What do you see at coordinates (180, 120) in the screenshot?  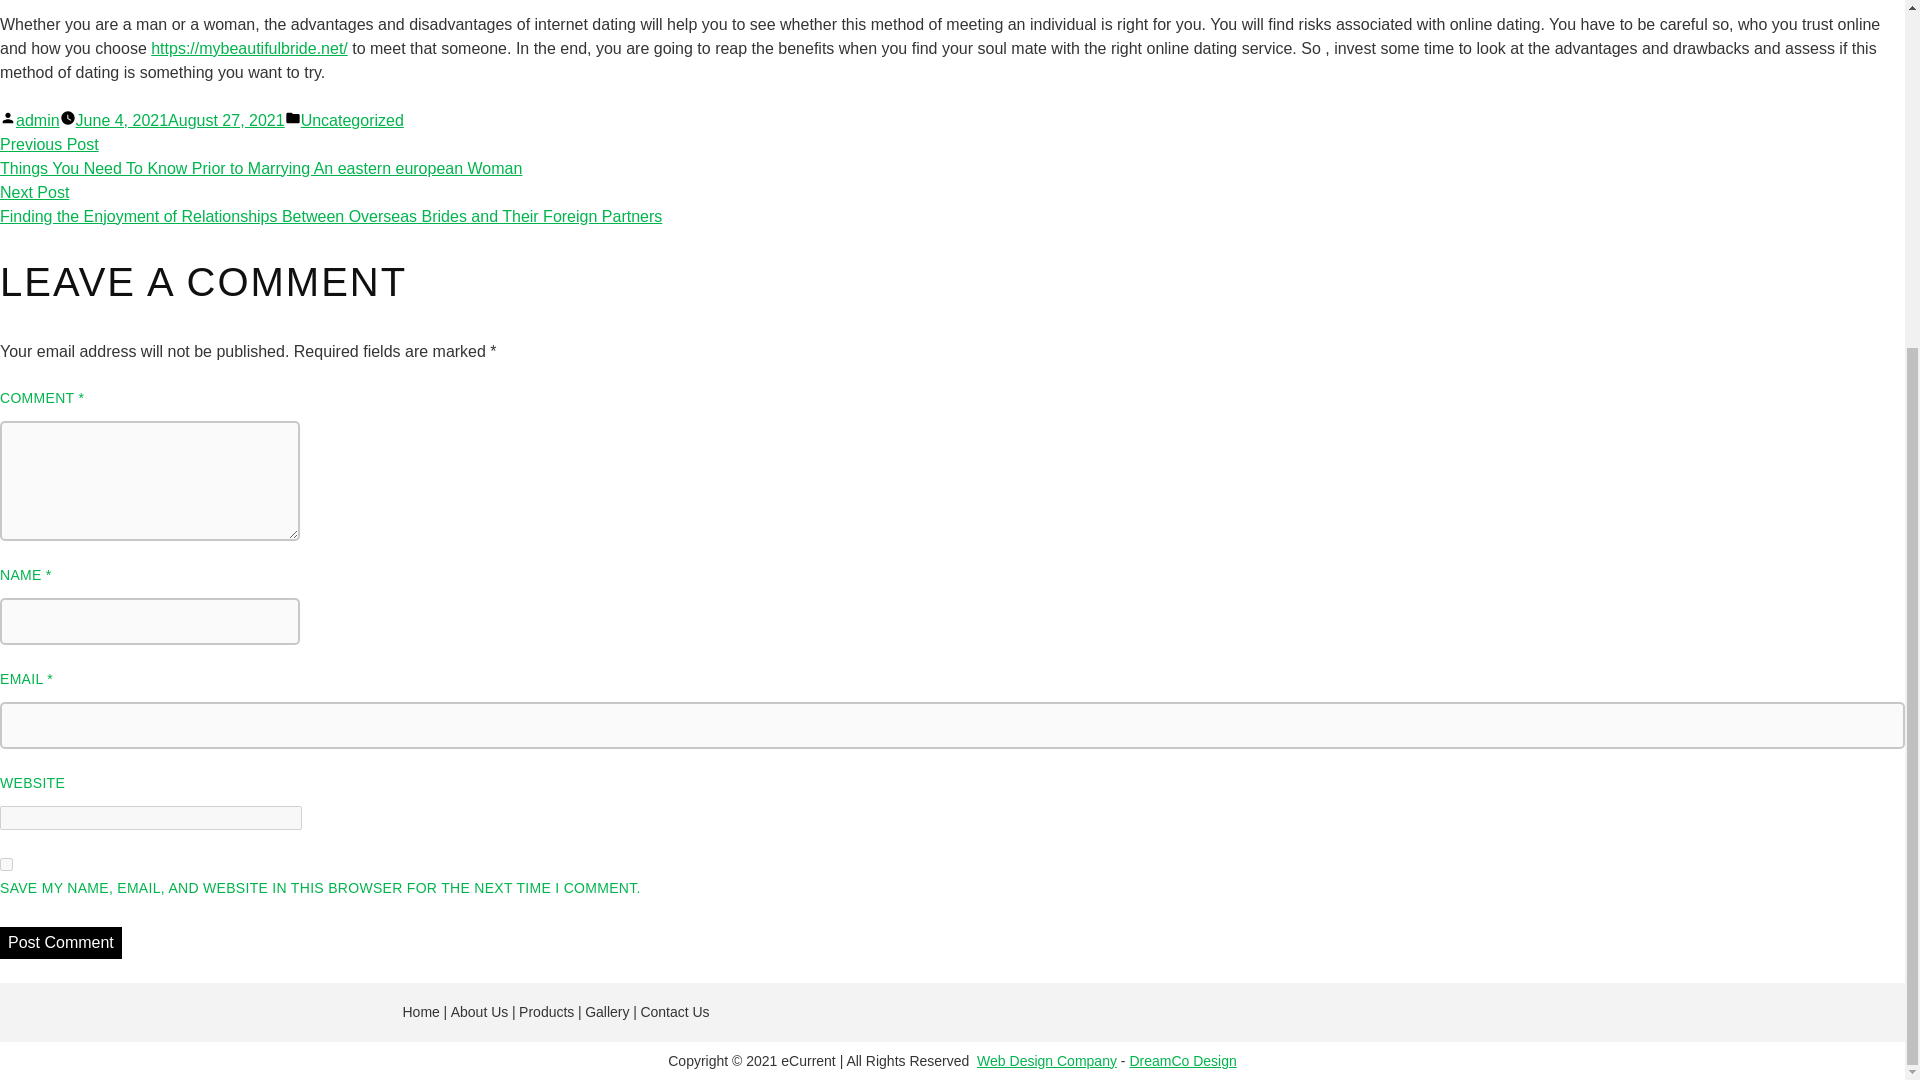 I see `June 4, 2021August 27, 2021` at bounding box center [180, 120].